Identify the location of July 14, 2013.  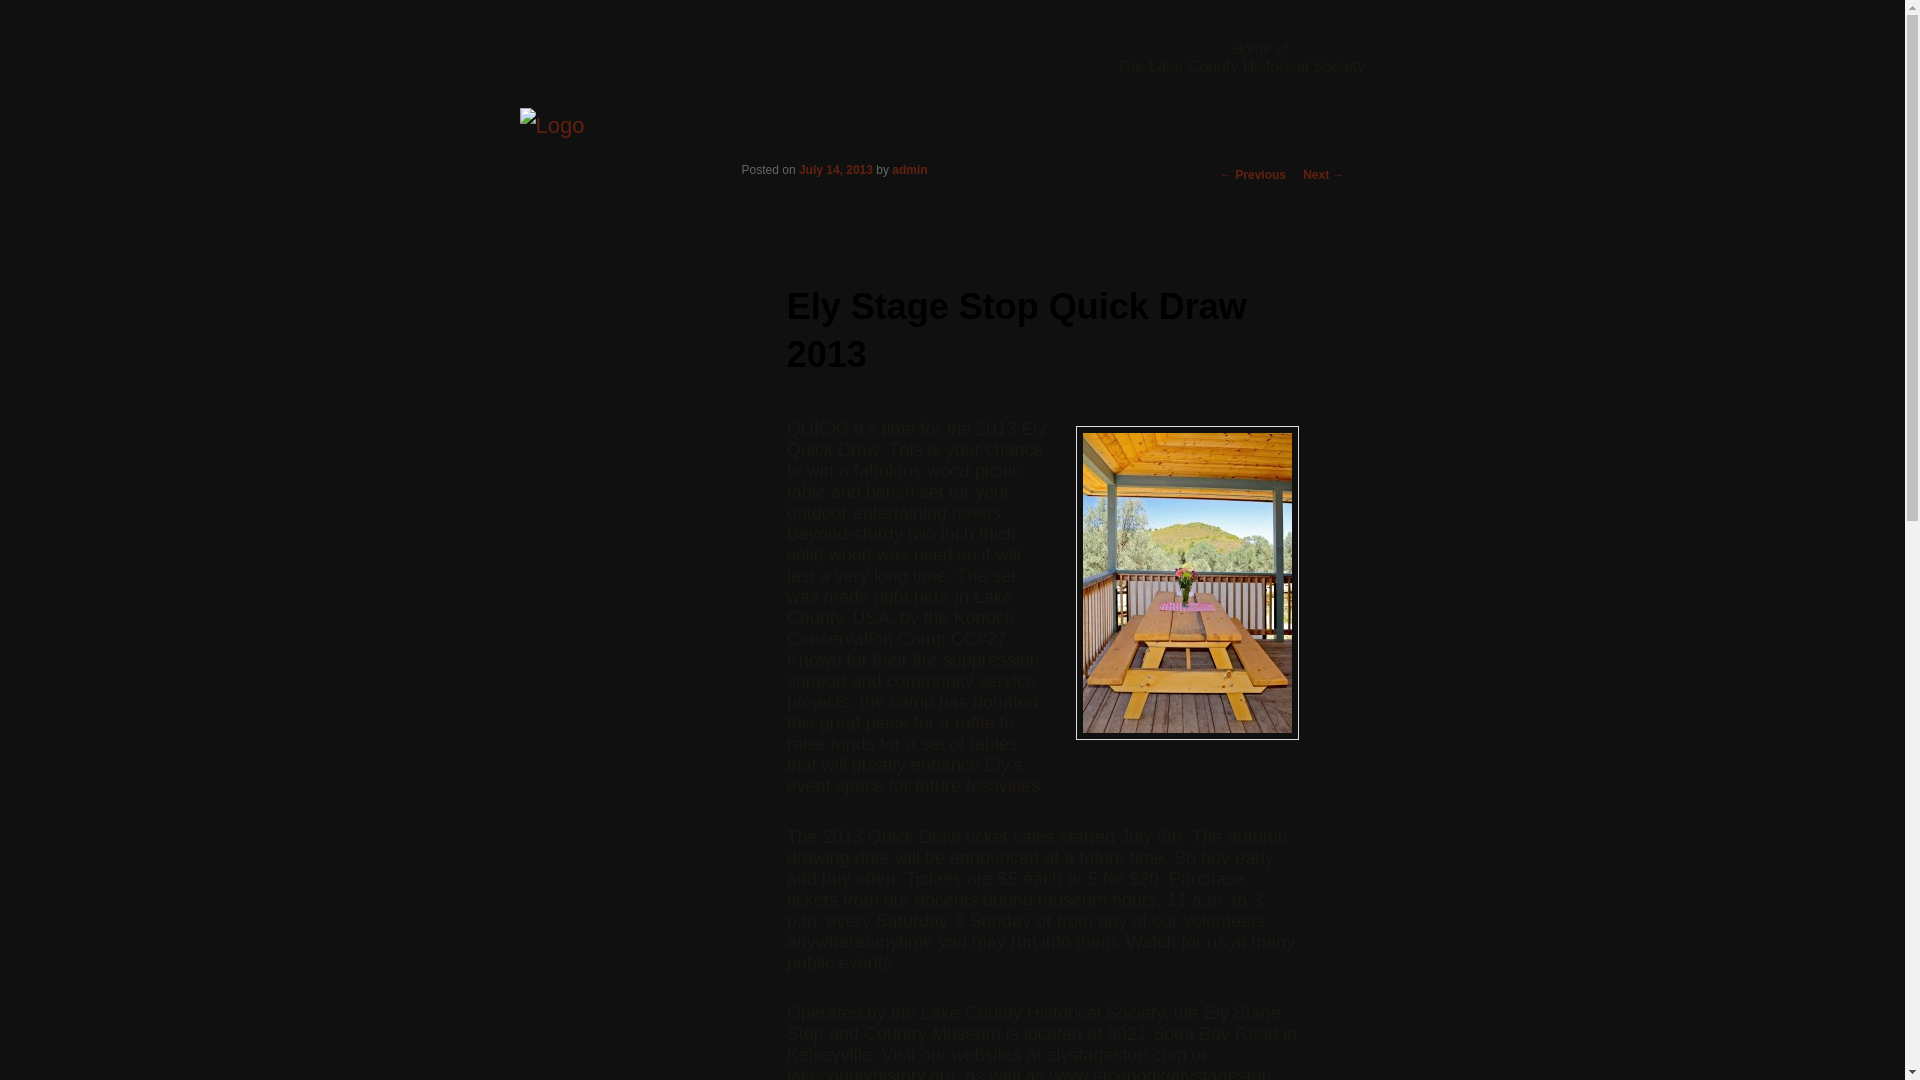
(836, 170).